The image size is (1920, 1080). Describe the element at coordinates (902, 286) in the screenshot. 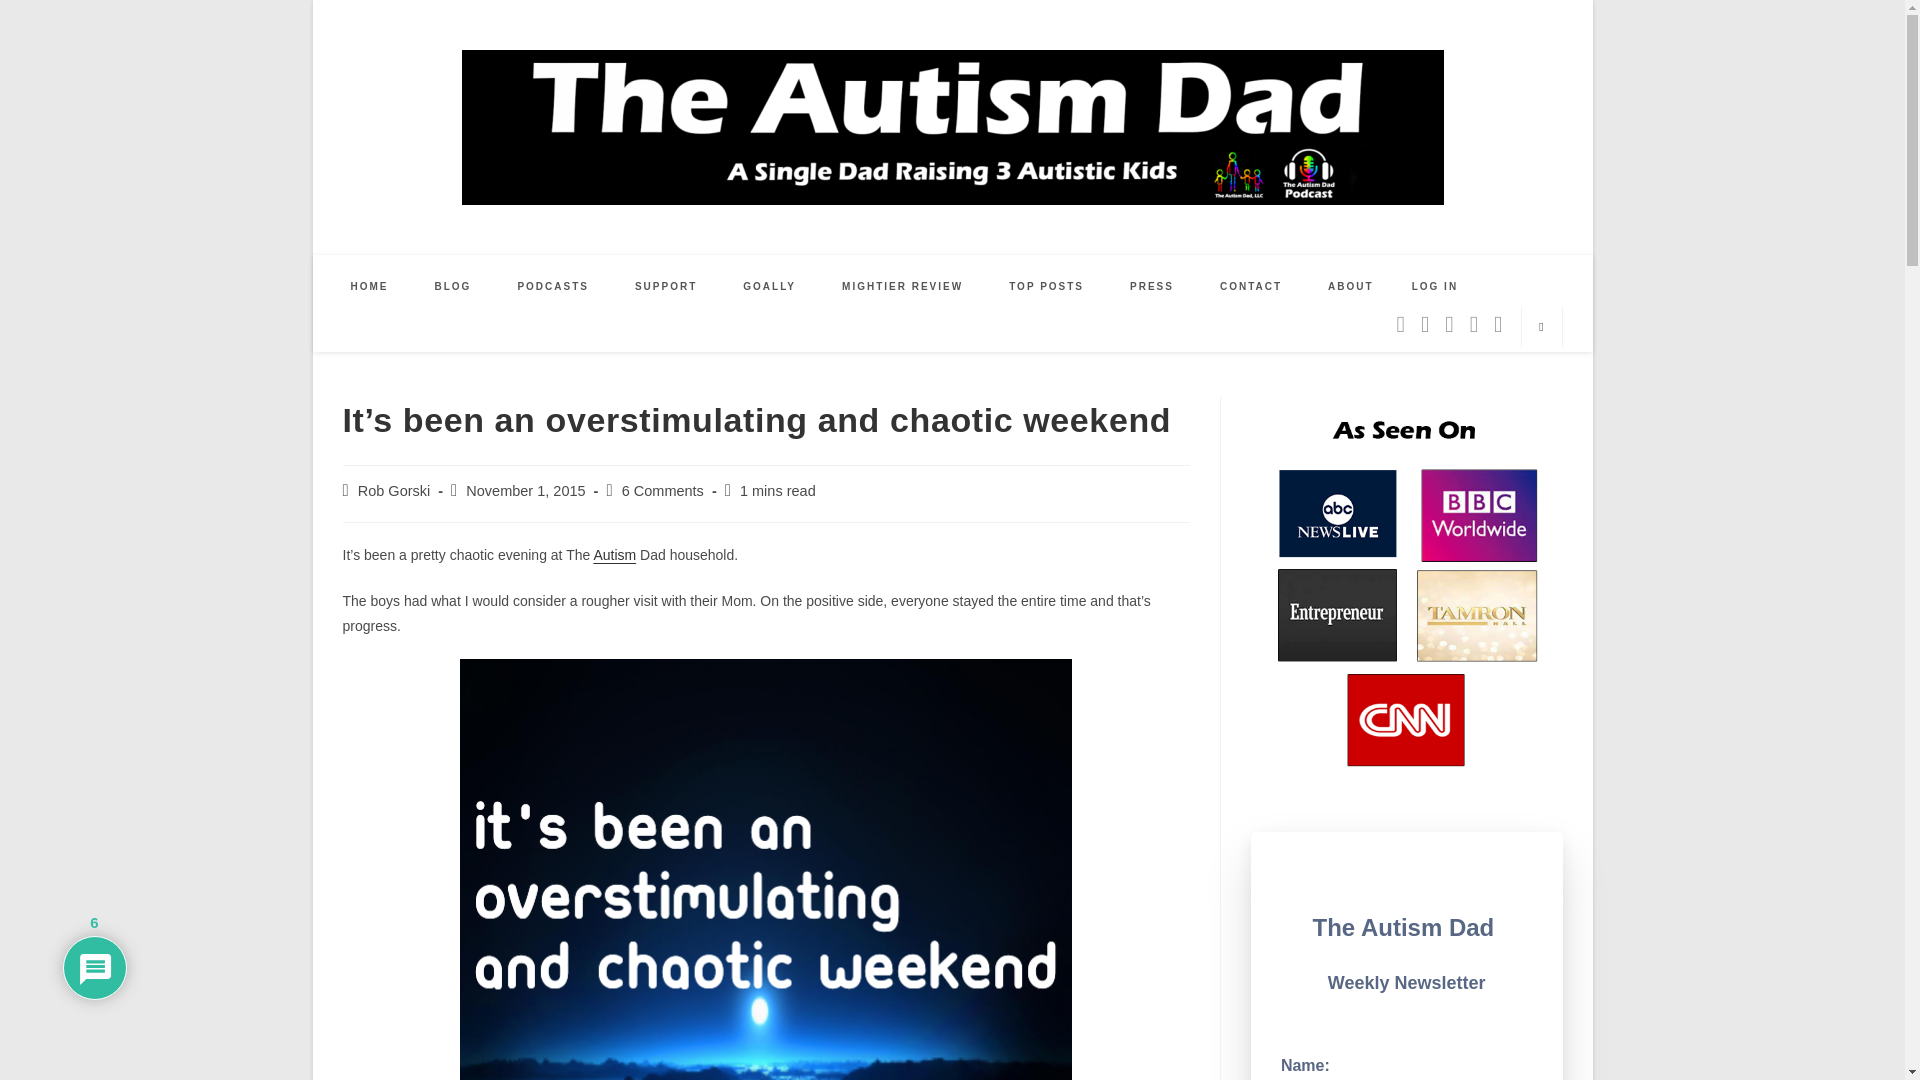

I see `MIGHTIER REVIEW` at that location.